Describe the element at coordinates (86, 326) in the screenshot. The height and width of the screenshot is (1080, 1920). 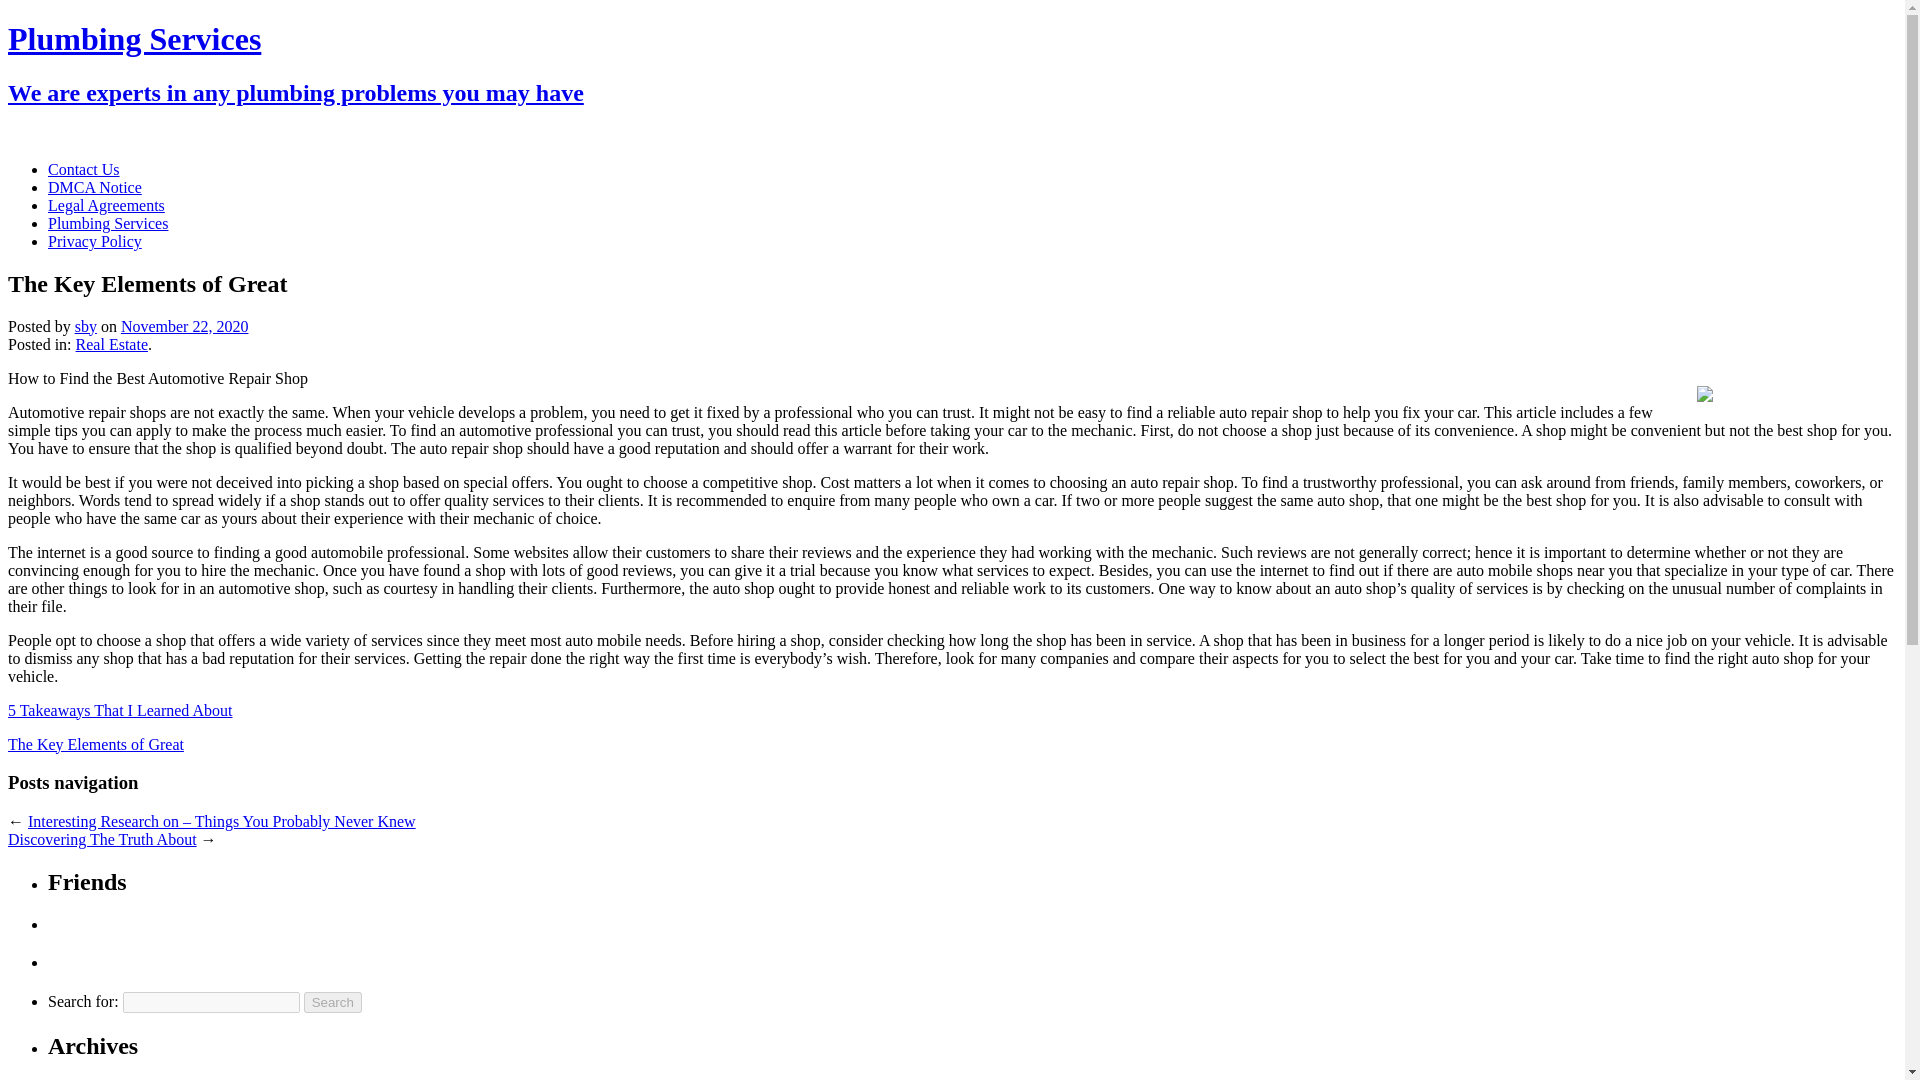
I see `sby` at that location.